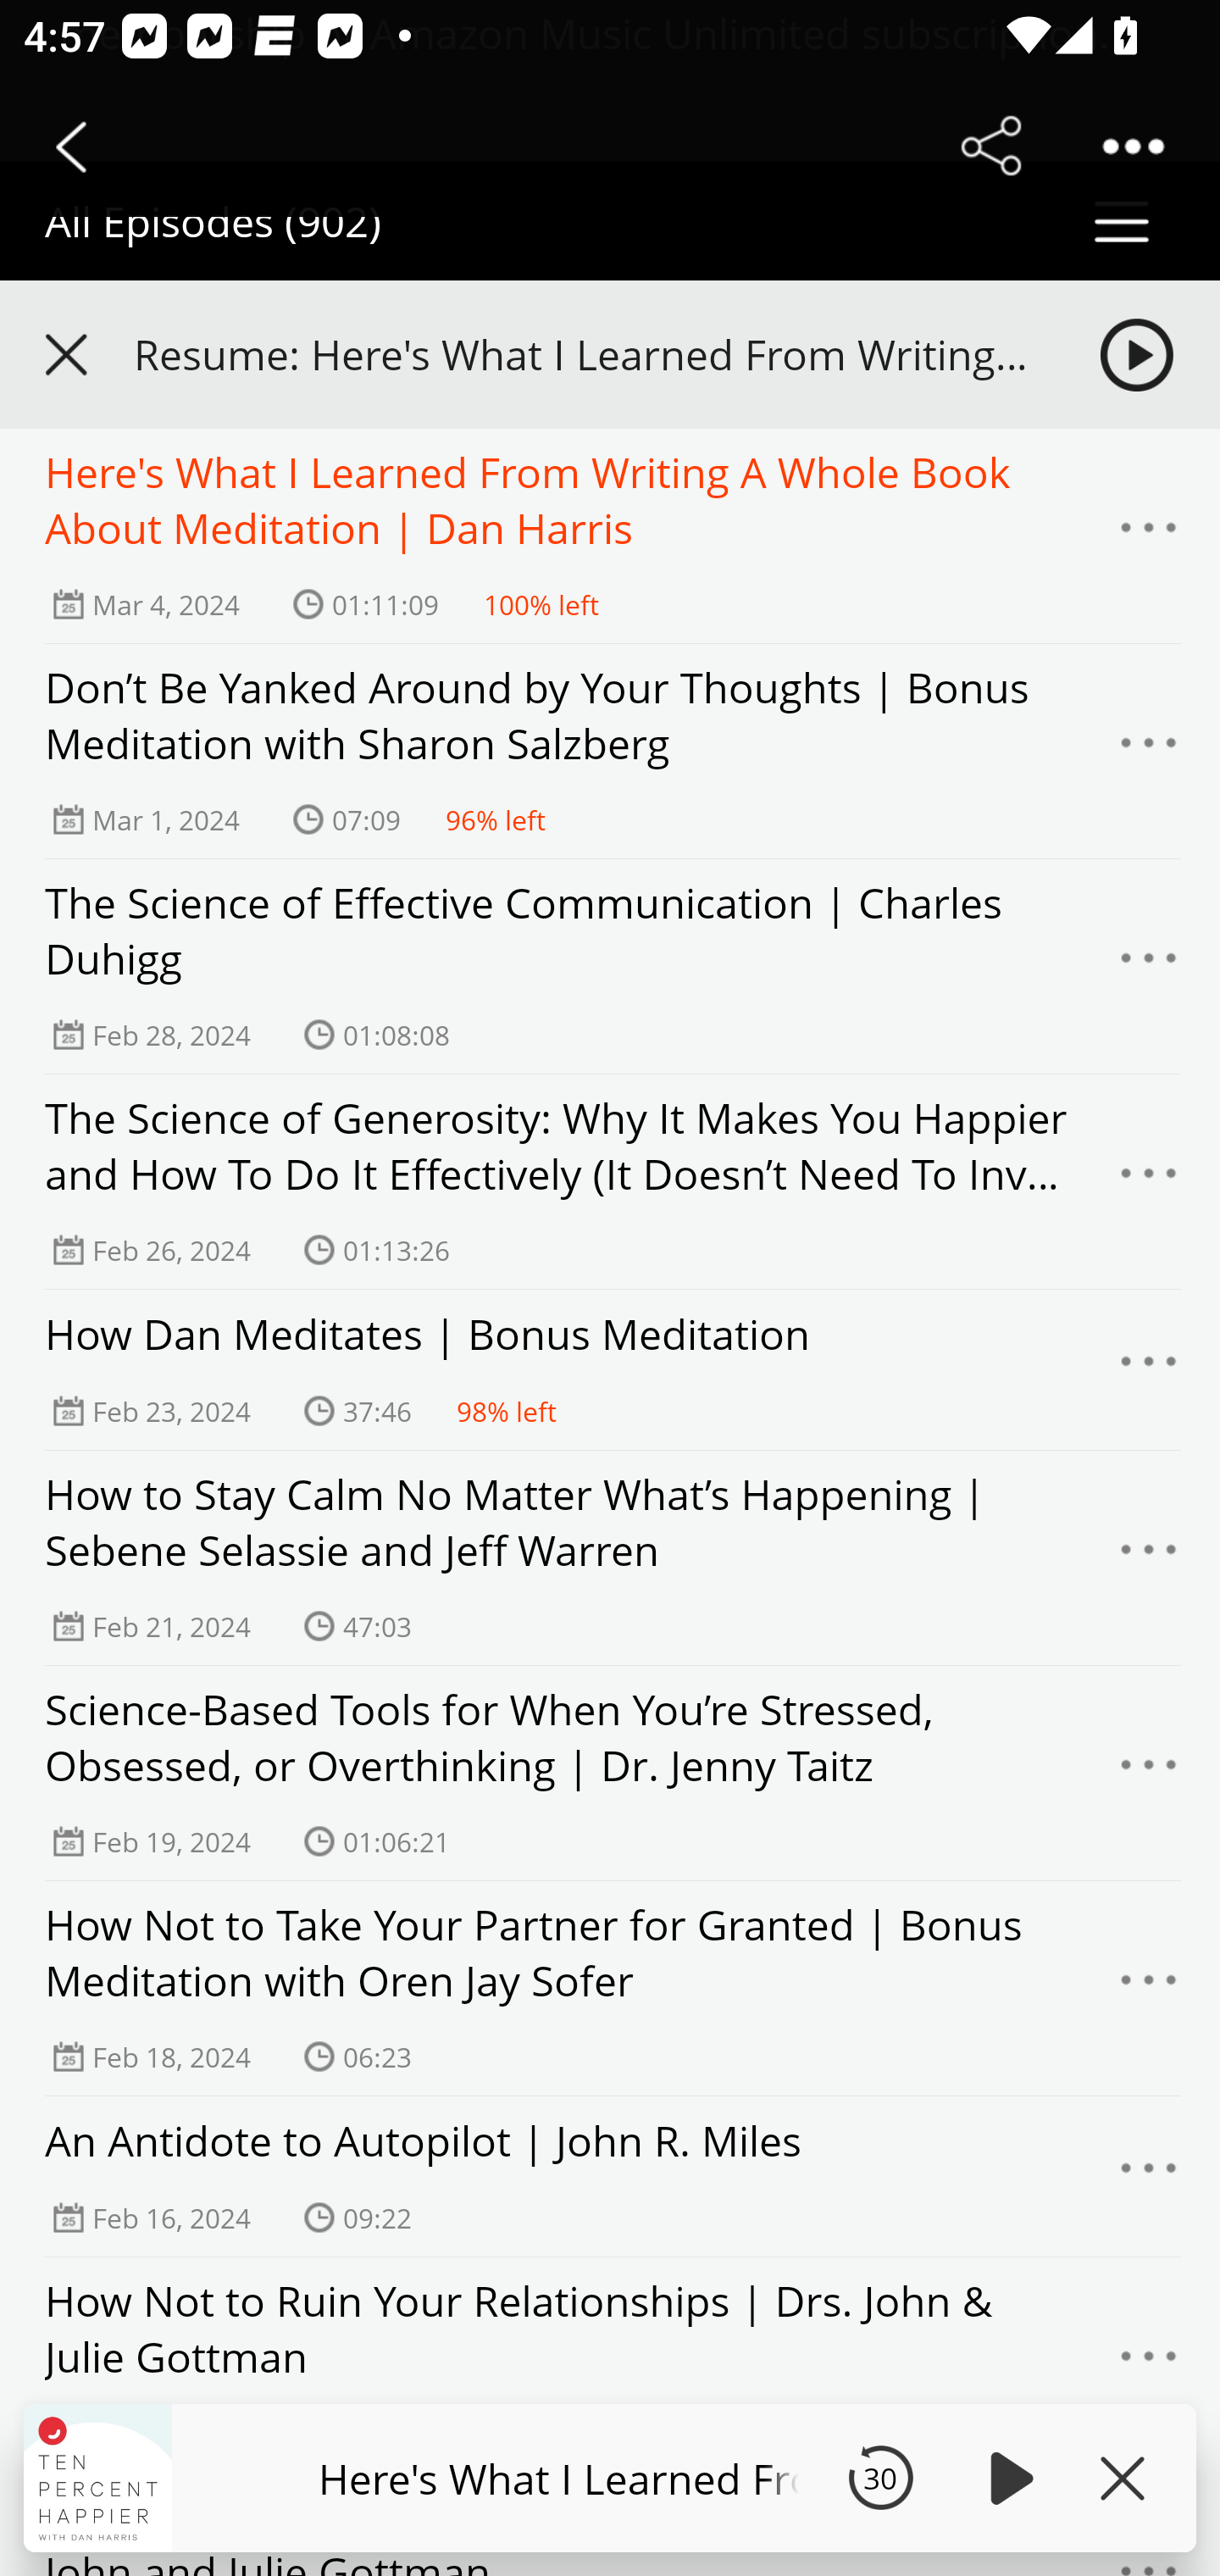  What do you see at coordinates (880, 2478) in the screenshot?
I see `30 Seek Backward` at bounding box center [880, 2478].